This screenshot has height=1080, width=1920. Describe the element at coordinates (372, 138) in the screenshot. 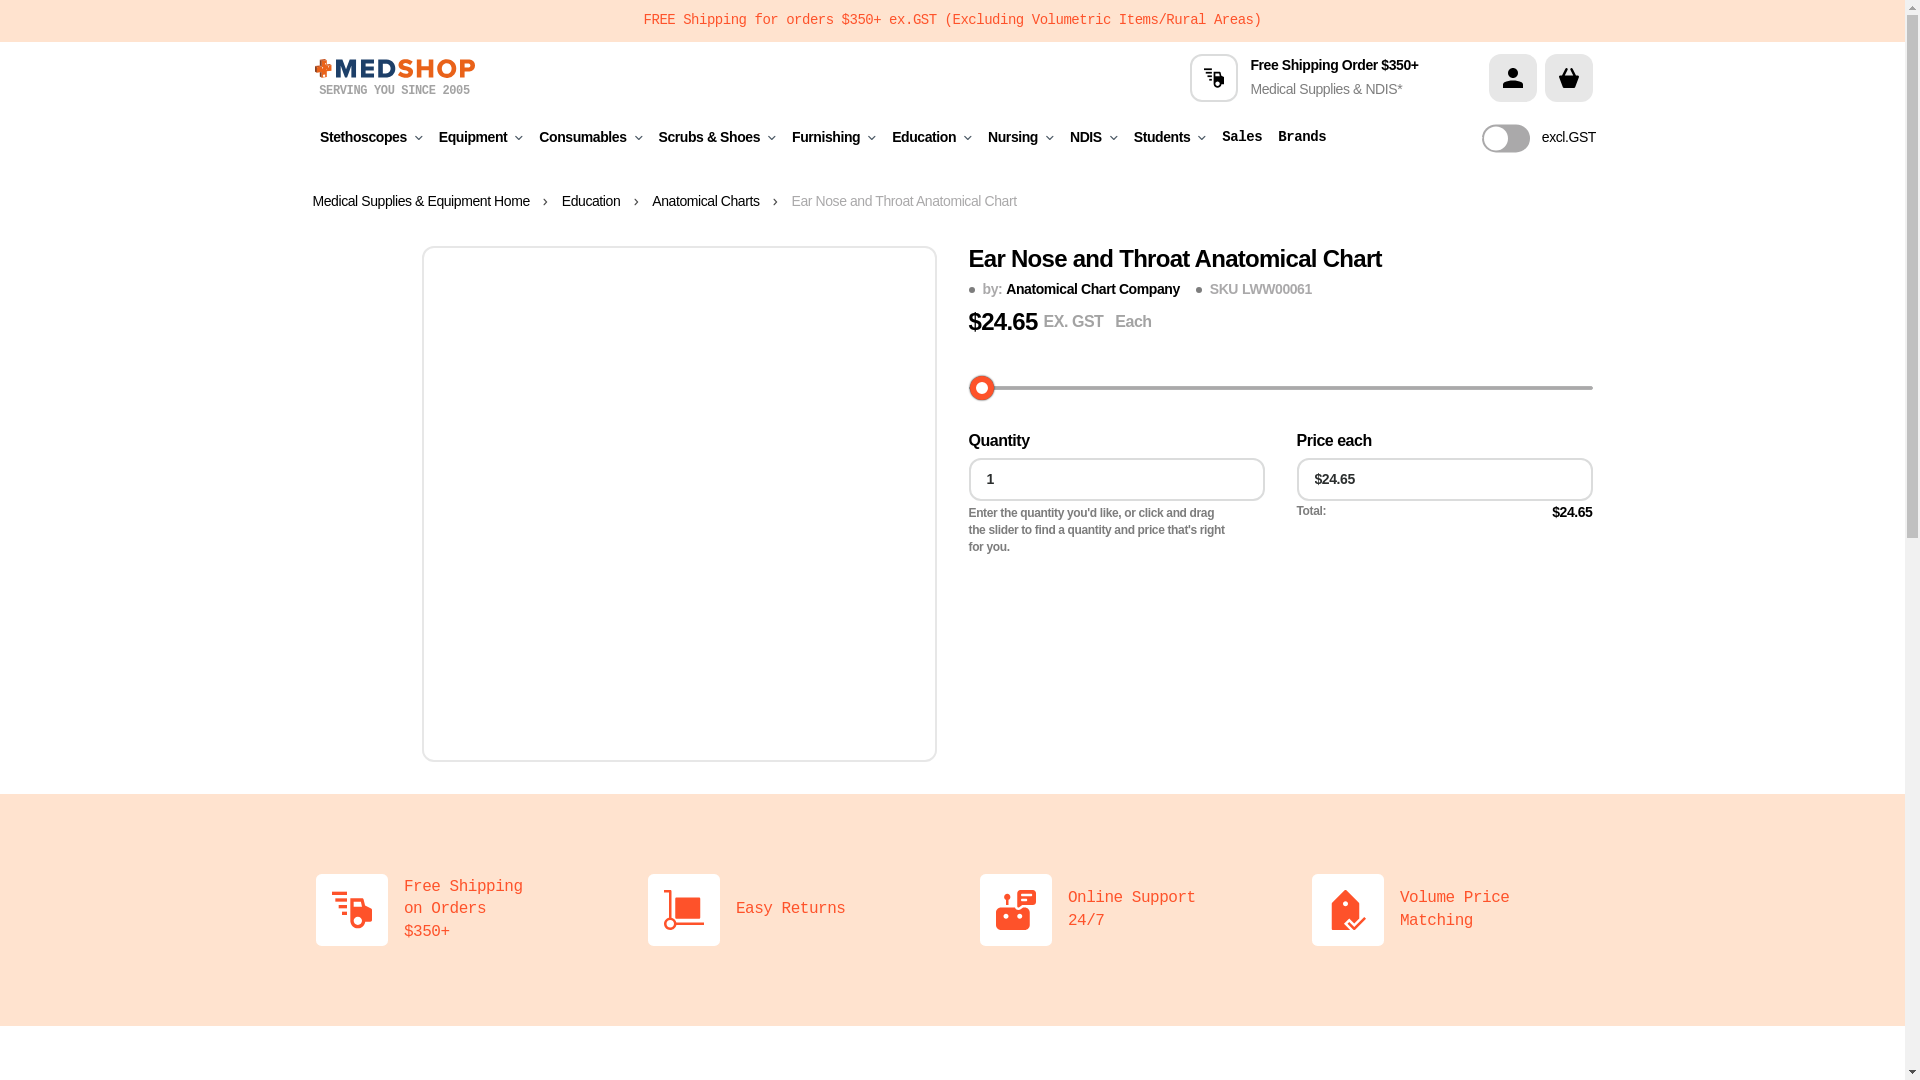

I see `Stethoscopes` at that location.